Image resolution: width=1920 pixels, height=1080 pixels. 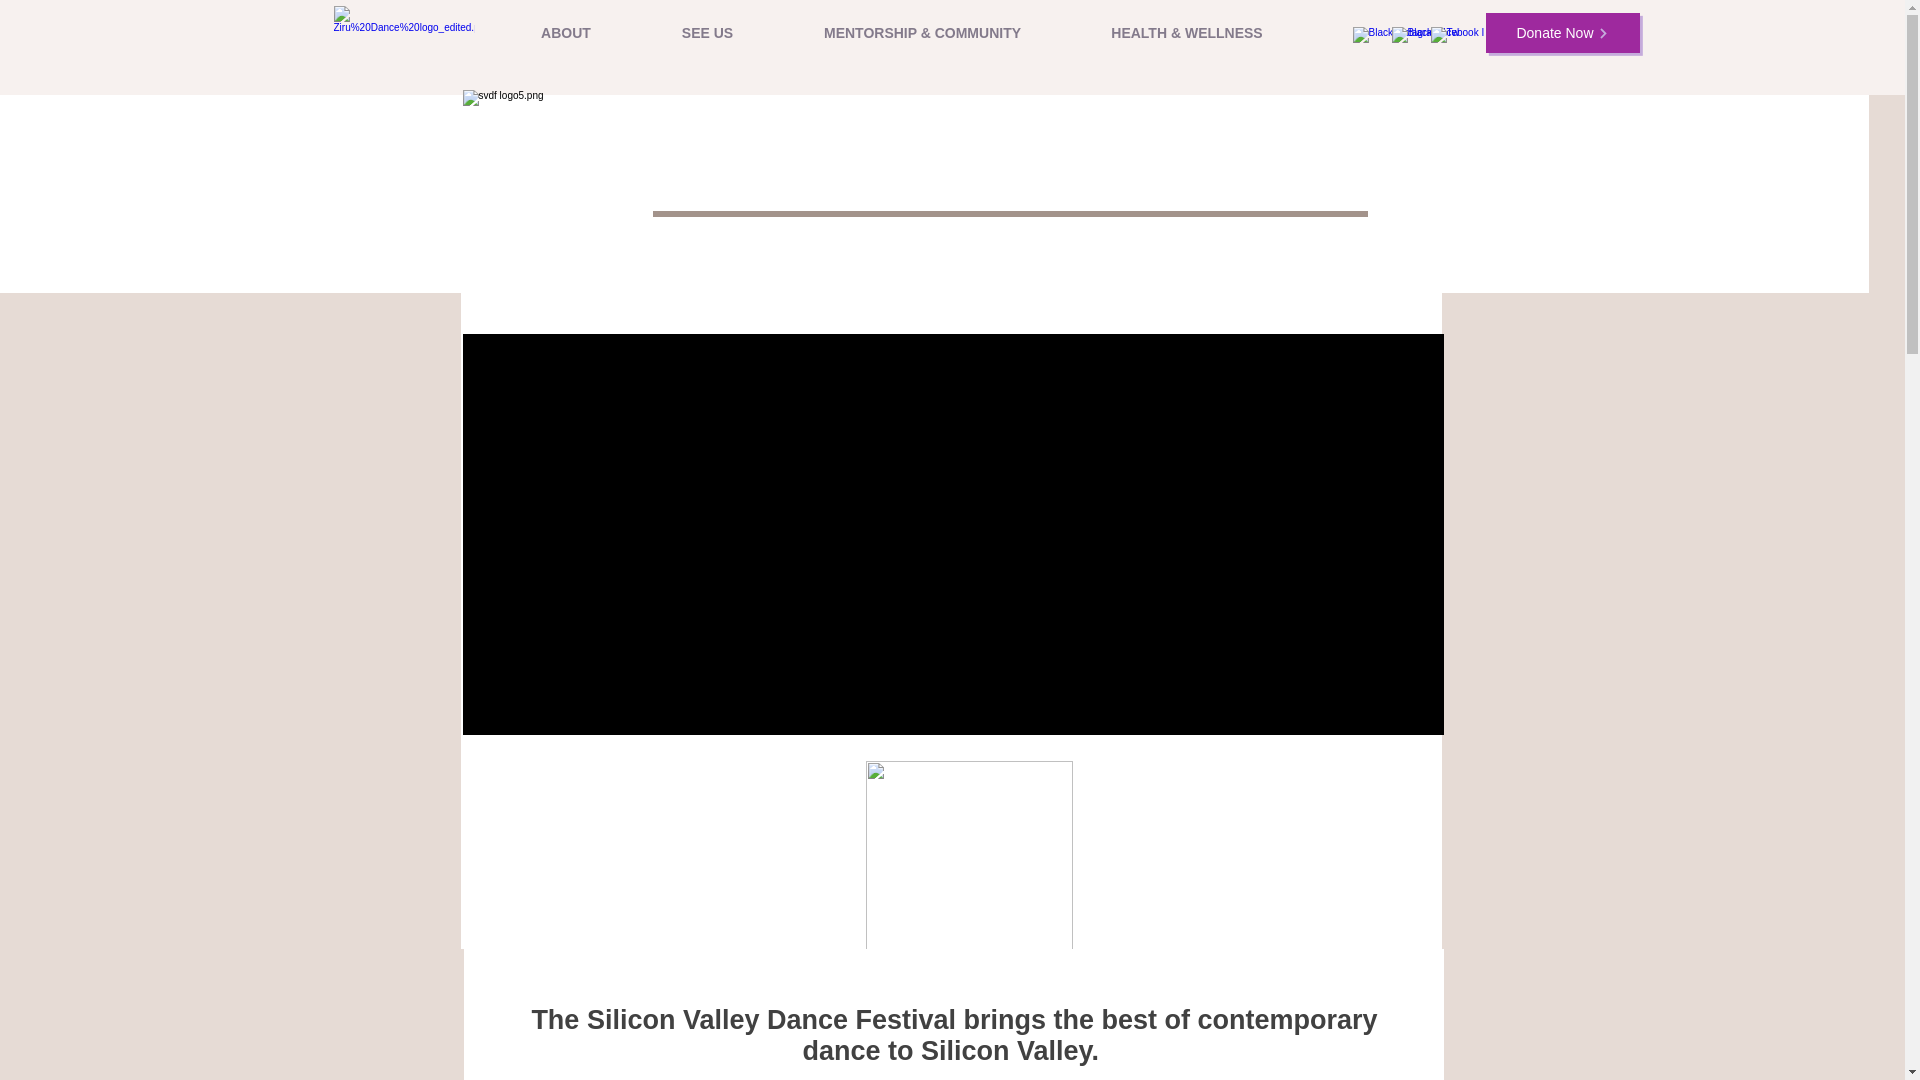 What do you see at coordinates (1562, 32) in the screenshot?
I see `Donate Now` at bounding box center [1562, 32].